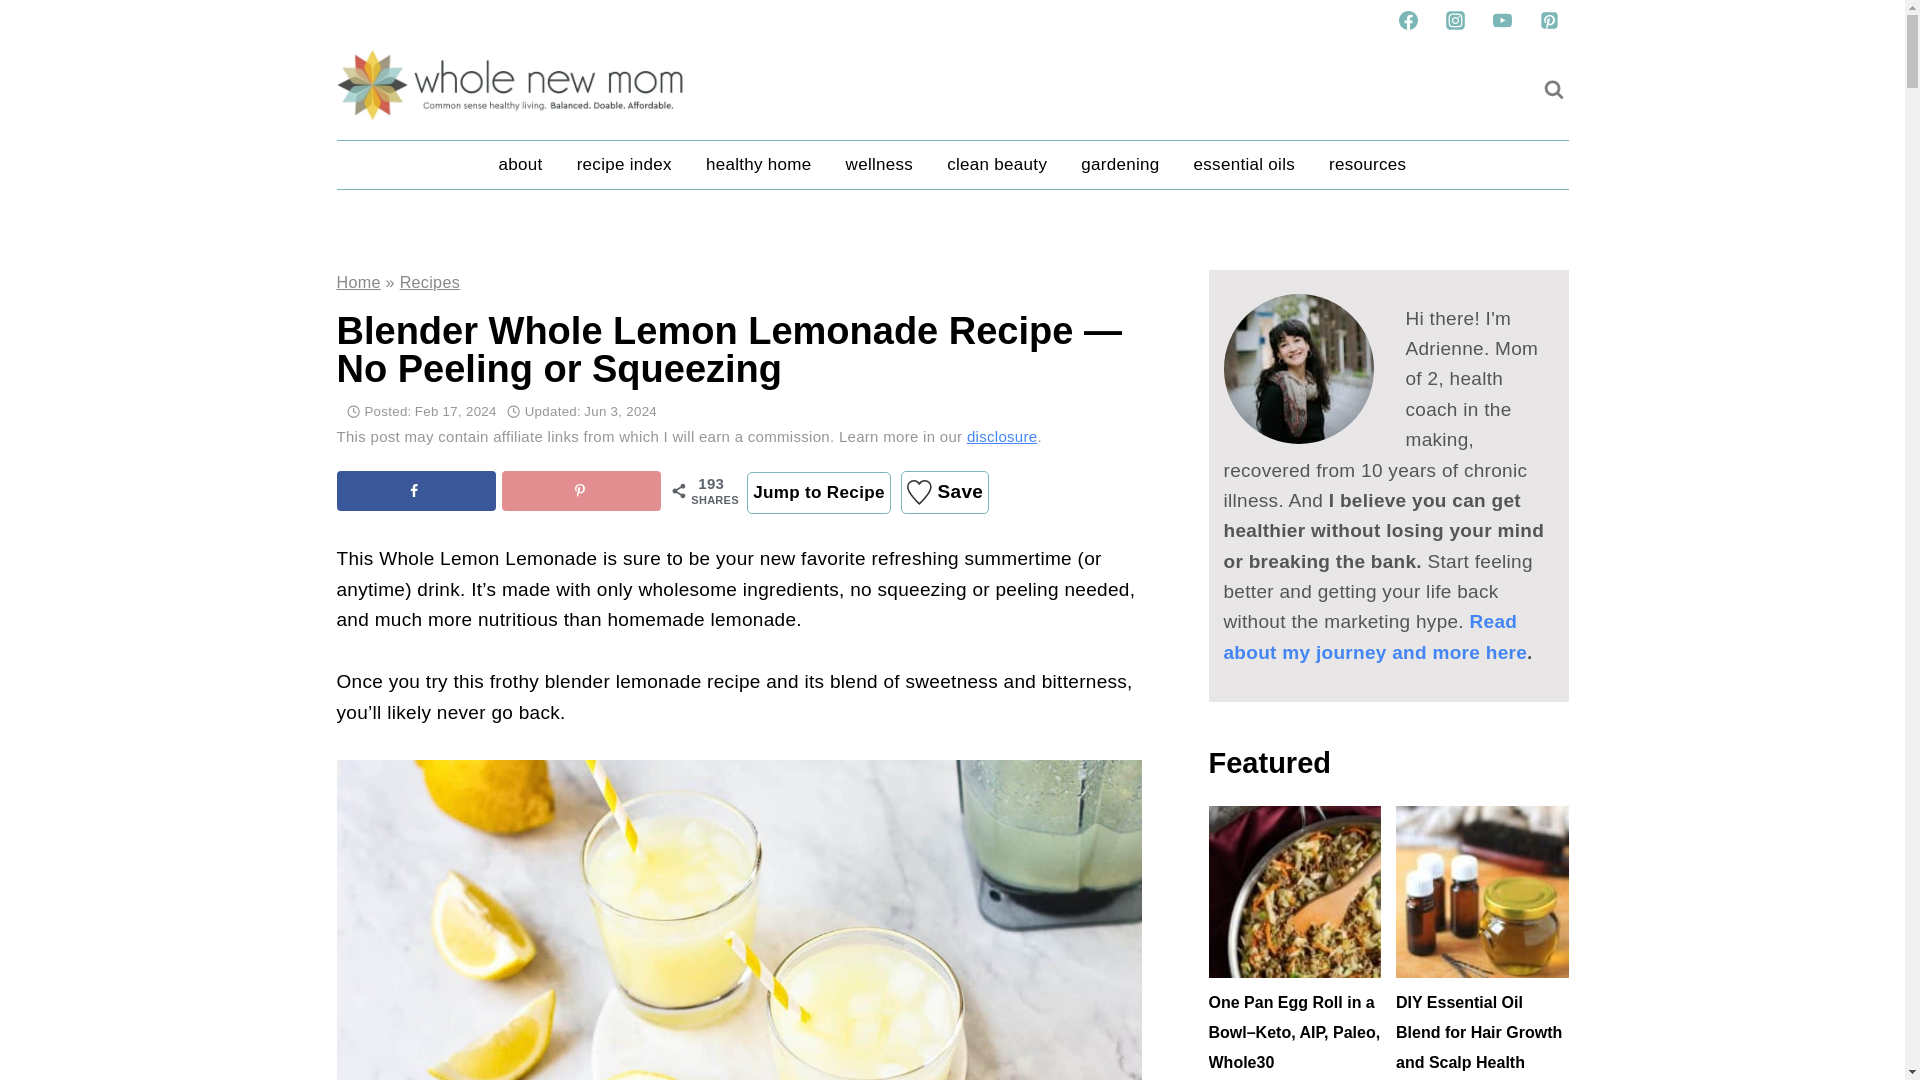 The width and height of the screenshot is (1920, 1080). What do you see at coordinates (759, 165) in the screenshot?
I see `healthy home` at bounding box center [759, 165].